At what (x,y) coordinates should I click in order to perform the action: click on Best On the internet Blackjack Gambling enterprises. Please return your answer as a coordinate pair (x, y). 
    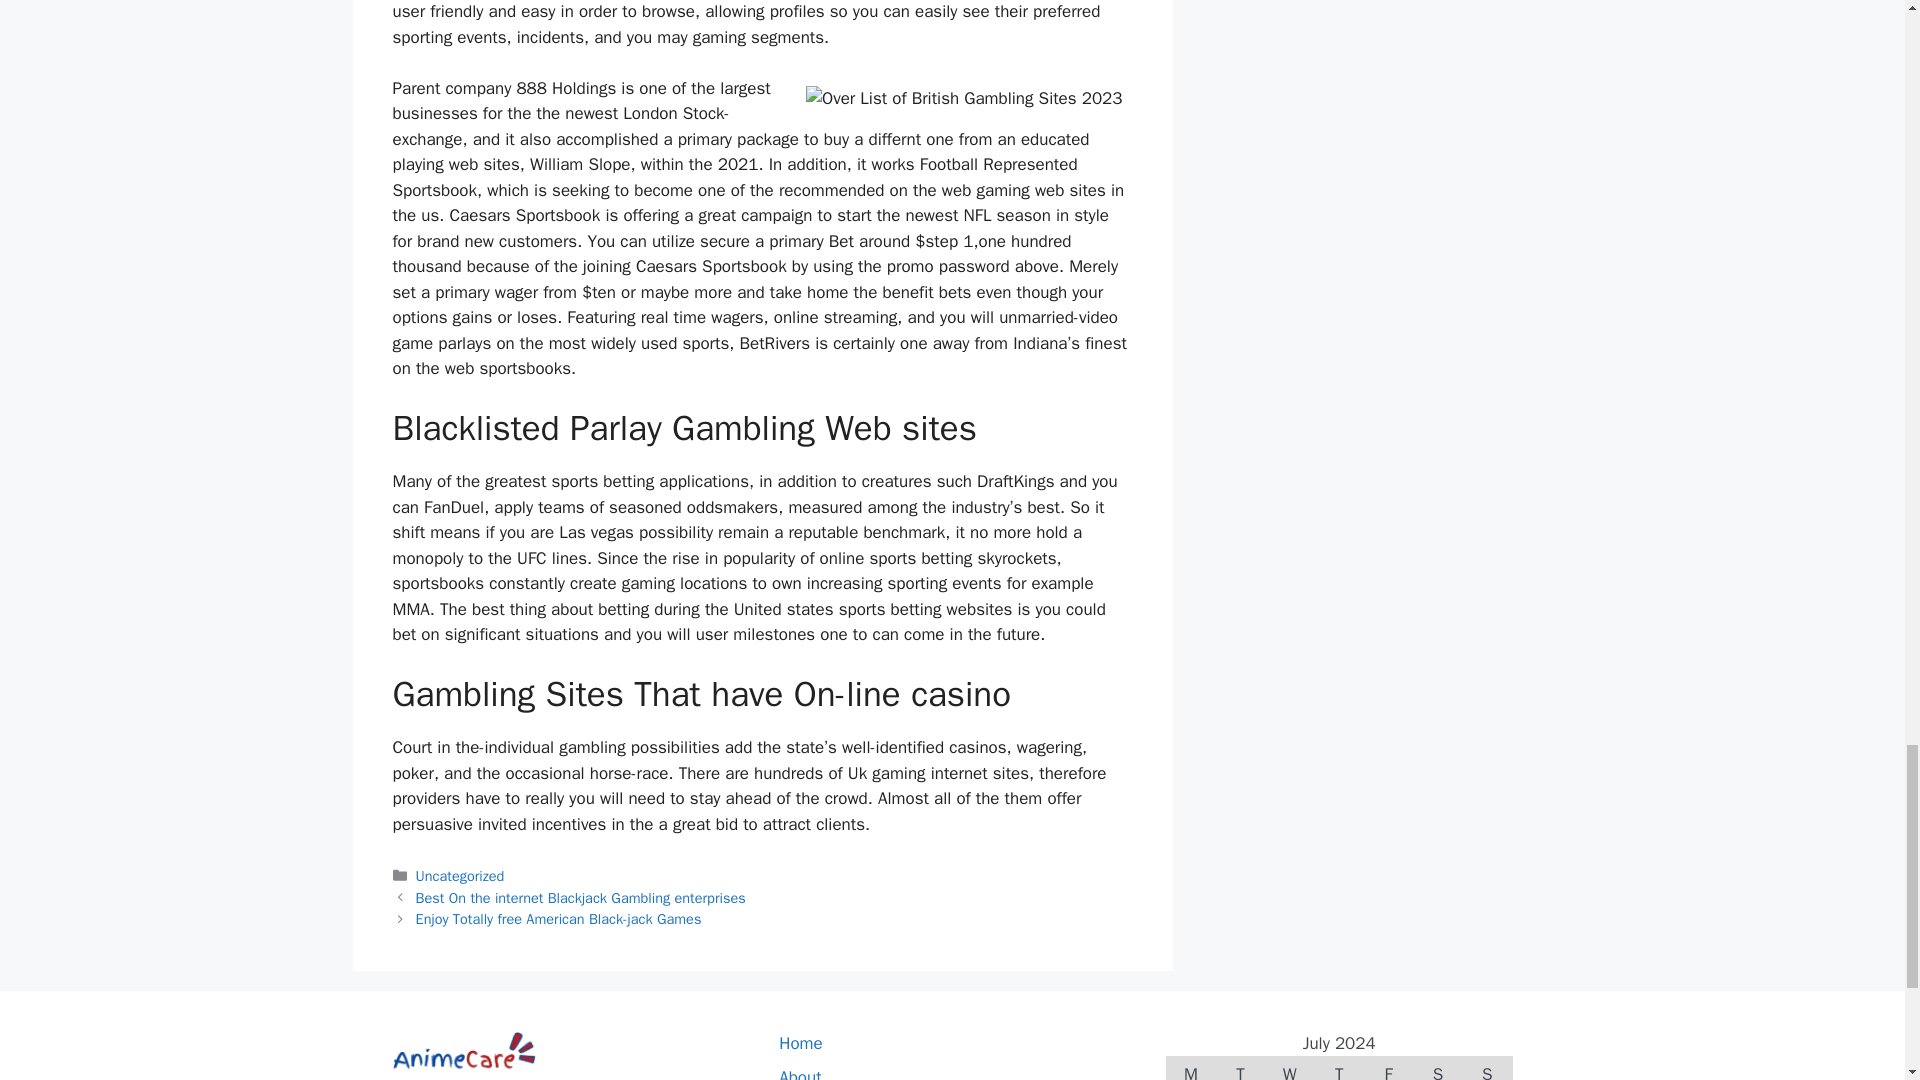
    Looking at the image, I should click on (581, 898).